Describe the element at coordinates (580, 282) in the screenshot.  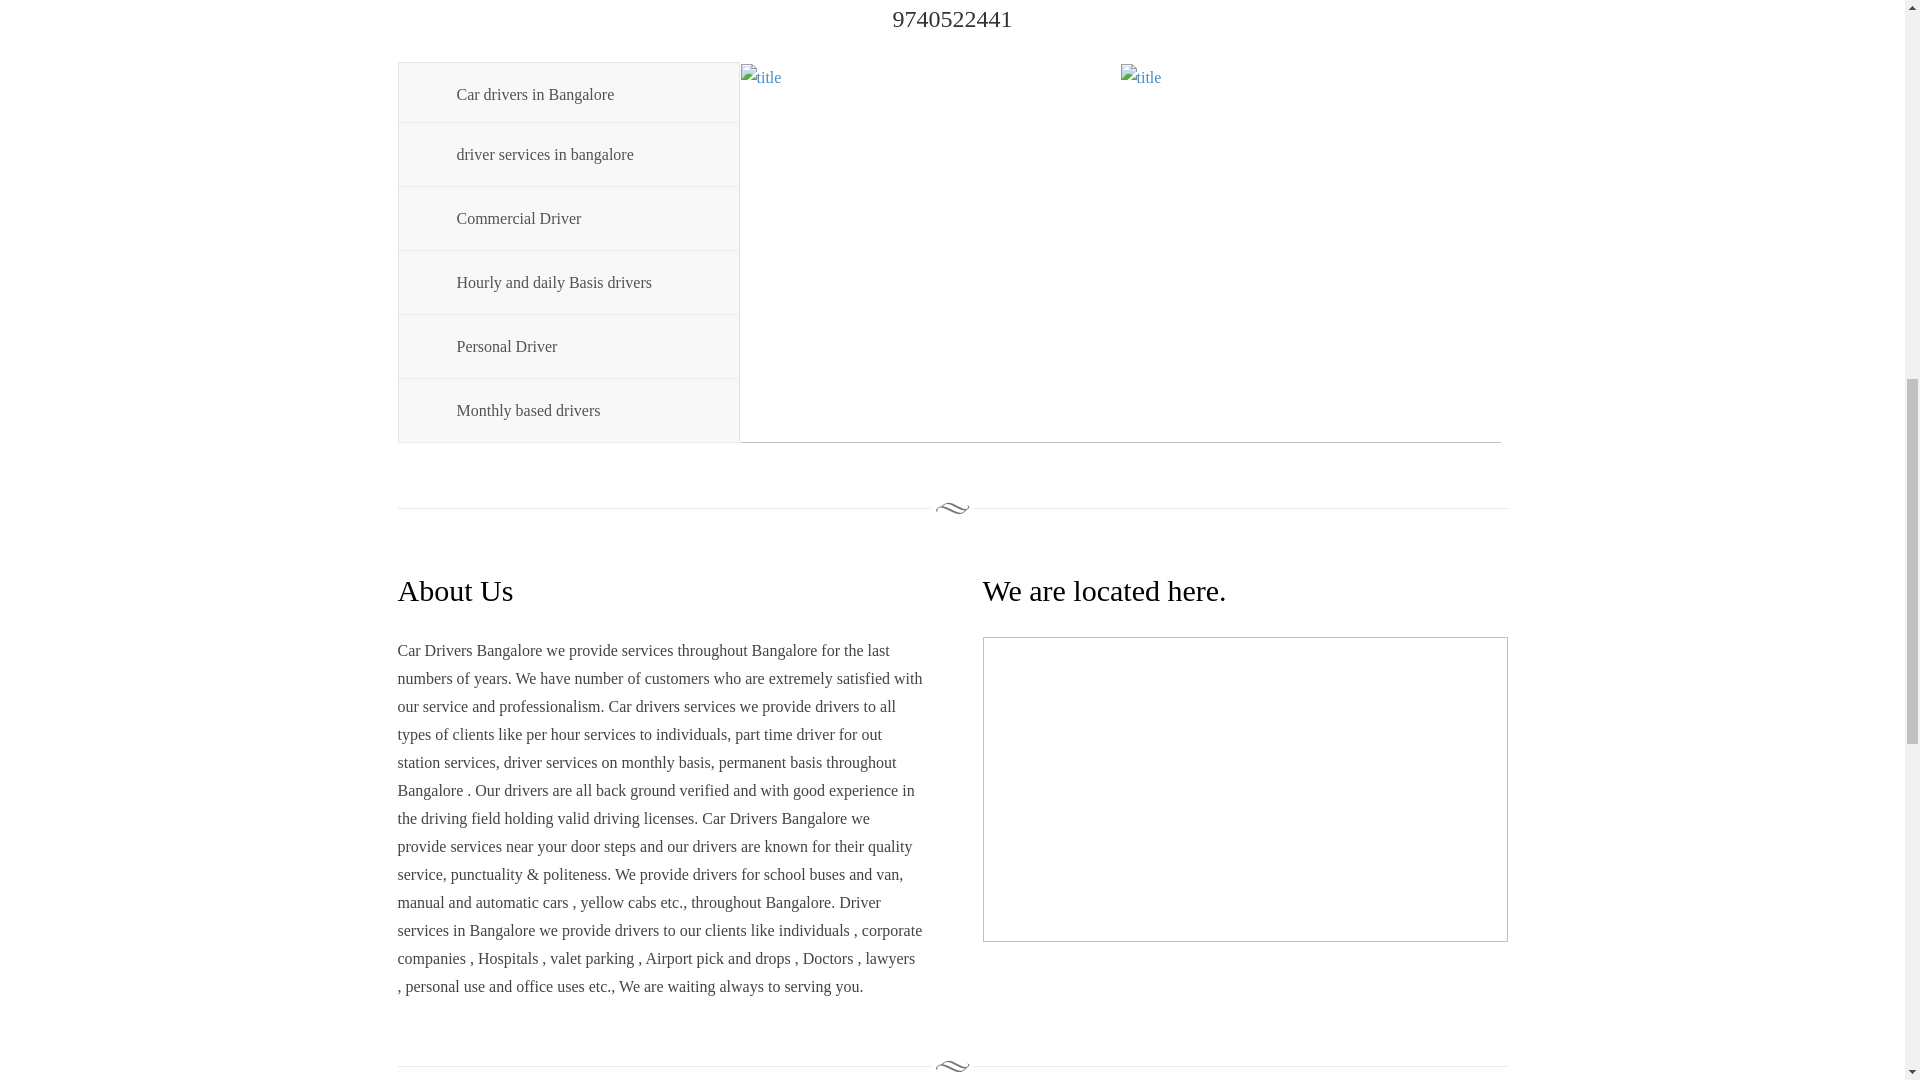
I see `Permanent Link to Hourly and daily Basis drivers` at that location.